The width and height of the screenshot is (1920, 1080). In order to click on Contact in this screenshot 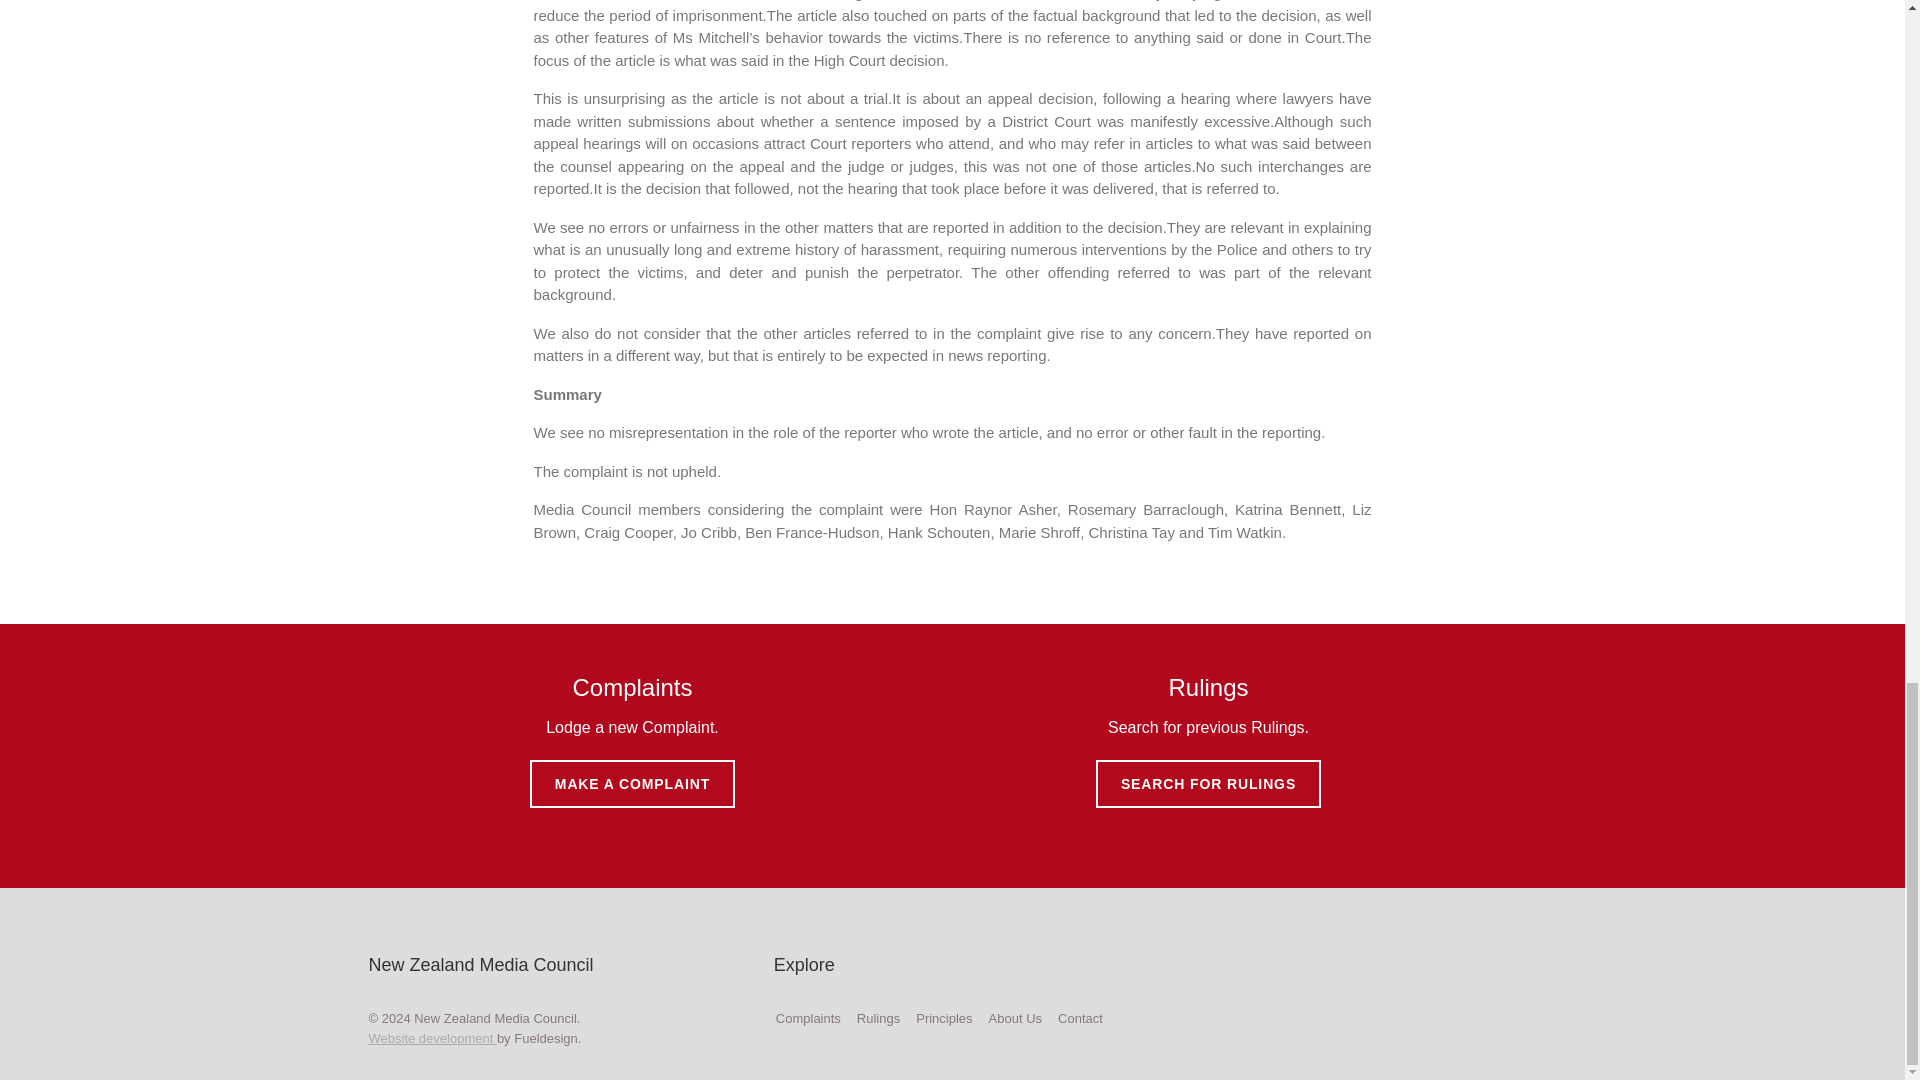, I will do `click(1080, 1018)`.